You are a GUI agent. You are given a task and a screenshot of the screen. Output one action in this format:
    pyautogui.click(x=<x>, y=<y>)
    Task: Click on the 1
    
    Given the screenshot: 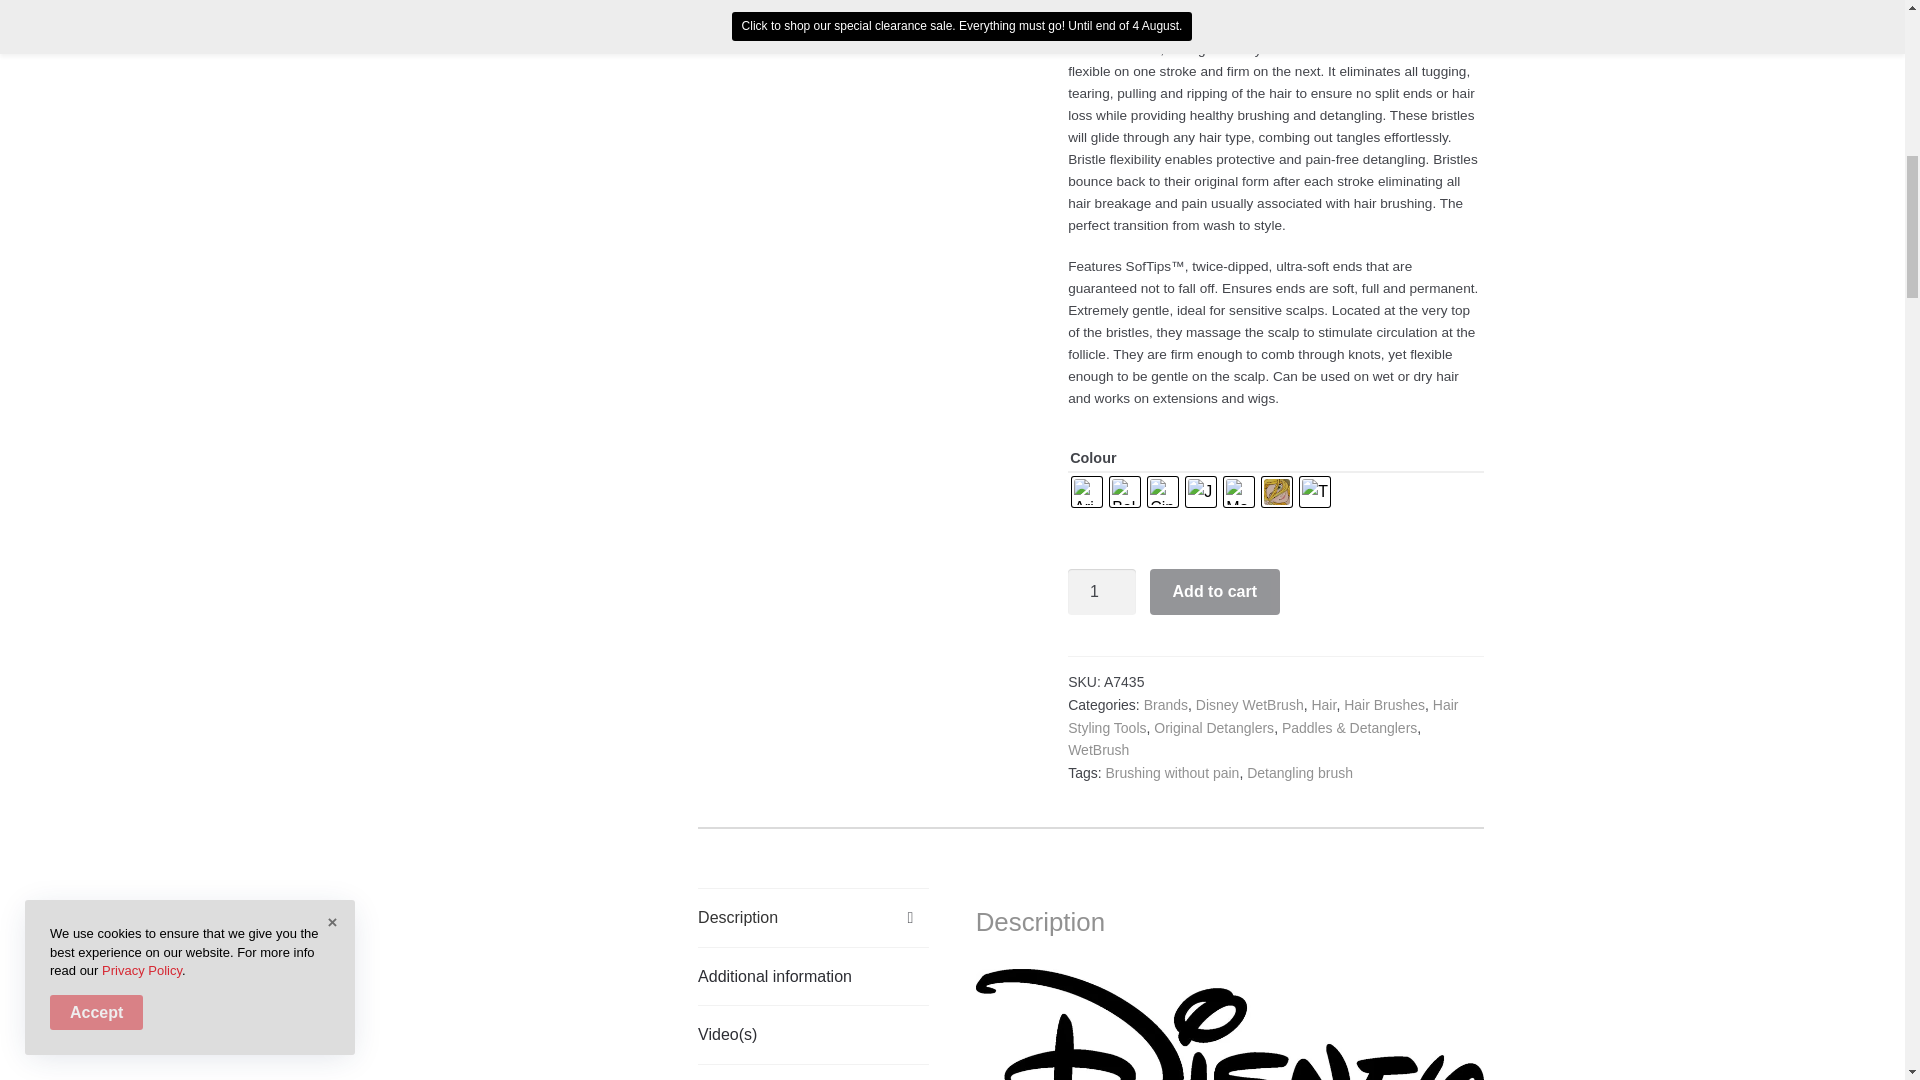 What is the action you would take?
    pyautogui.click(x=1102, y=592)
    